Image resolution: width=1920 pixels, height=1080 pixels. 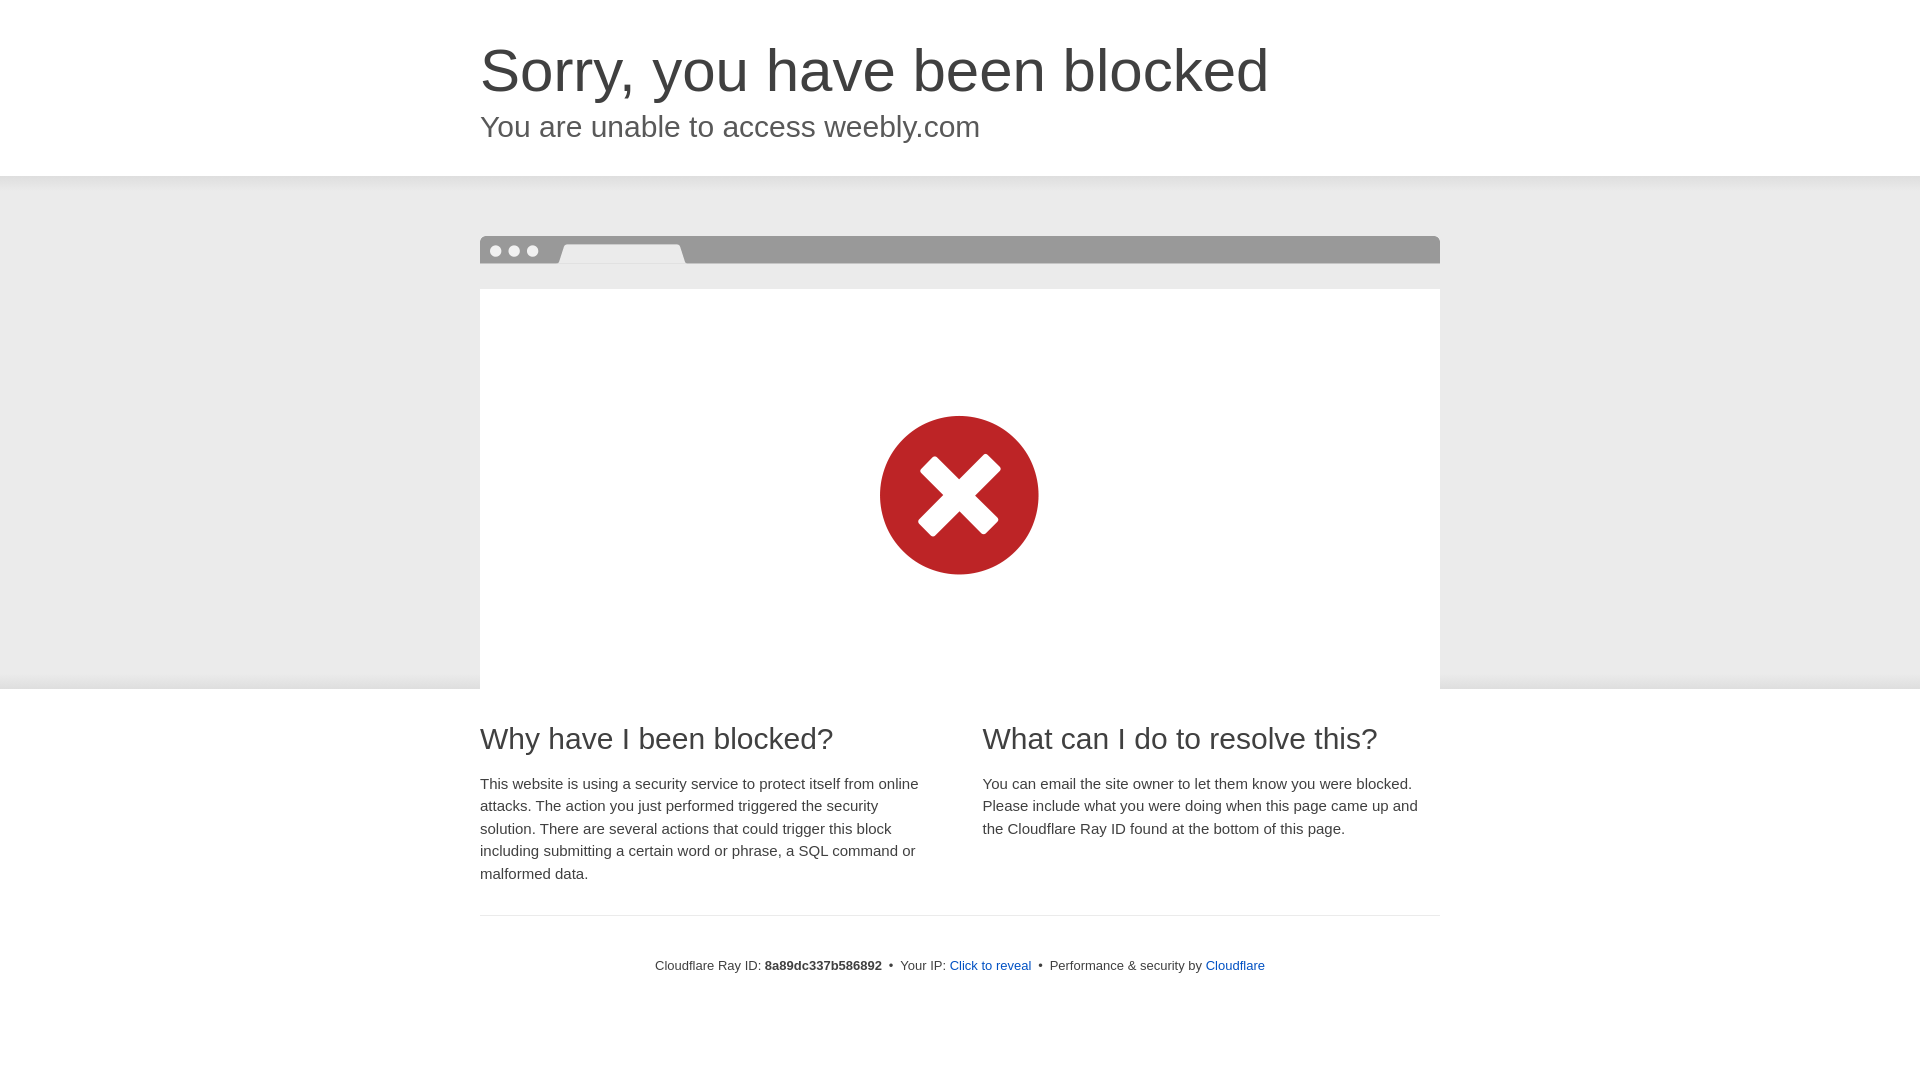 What do you see at coordinates (991, 966) in the screenshot?
I see `Click to reveal` at bounding box center [991, 966].